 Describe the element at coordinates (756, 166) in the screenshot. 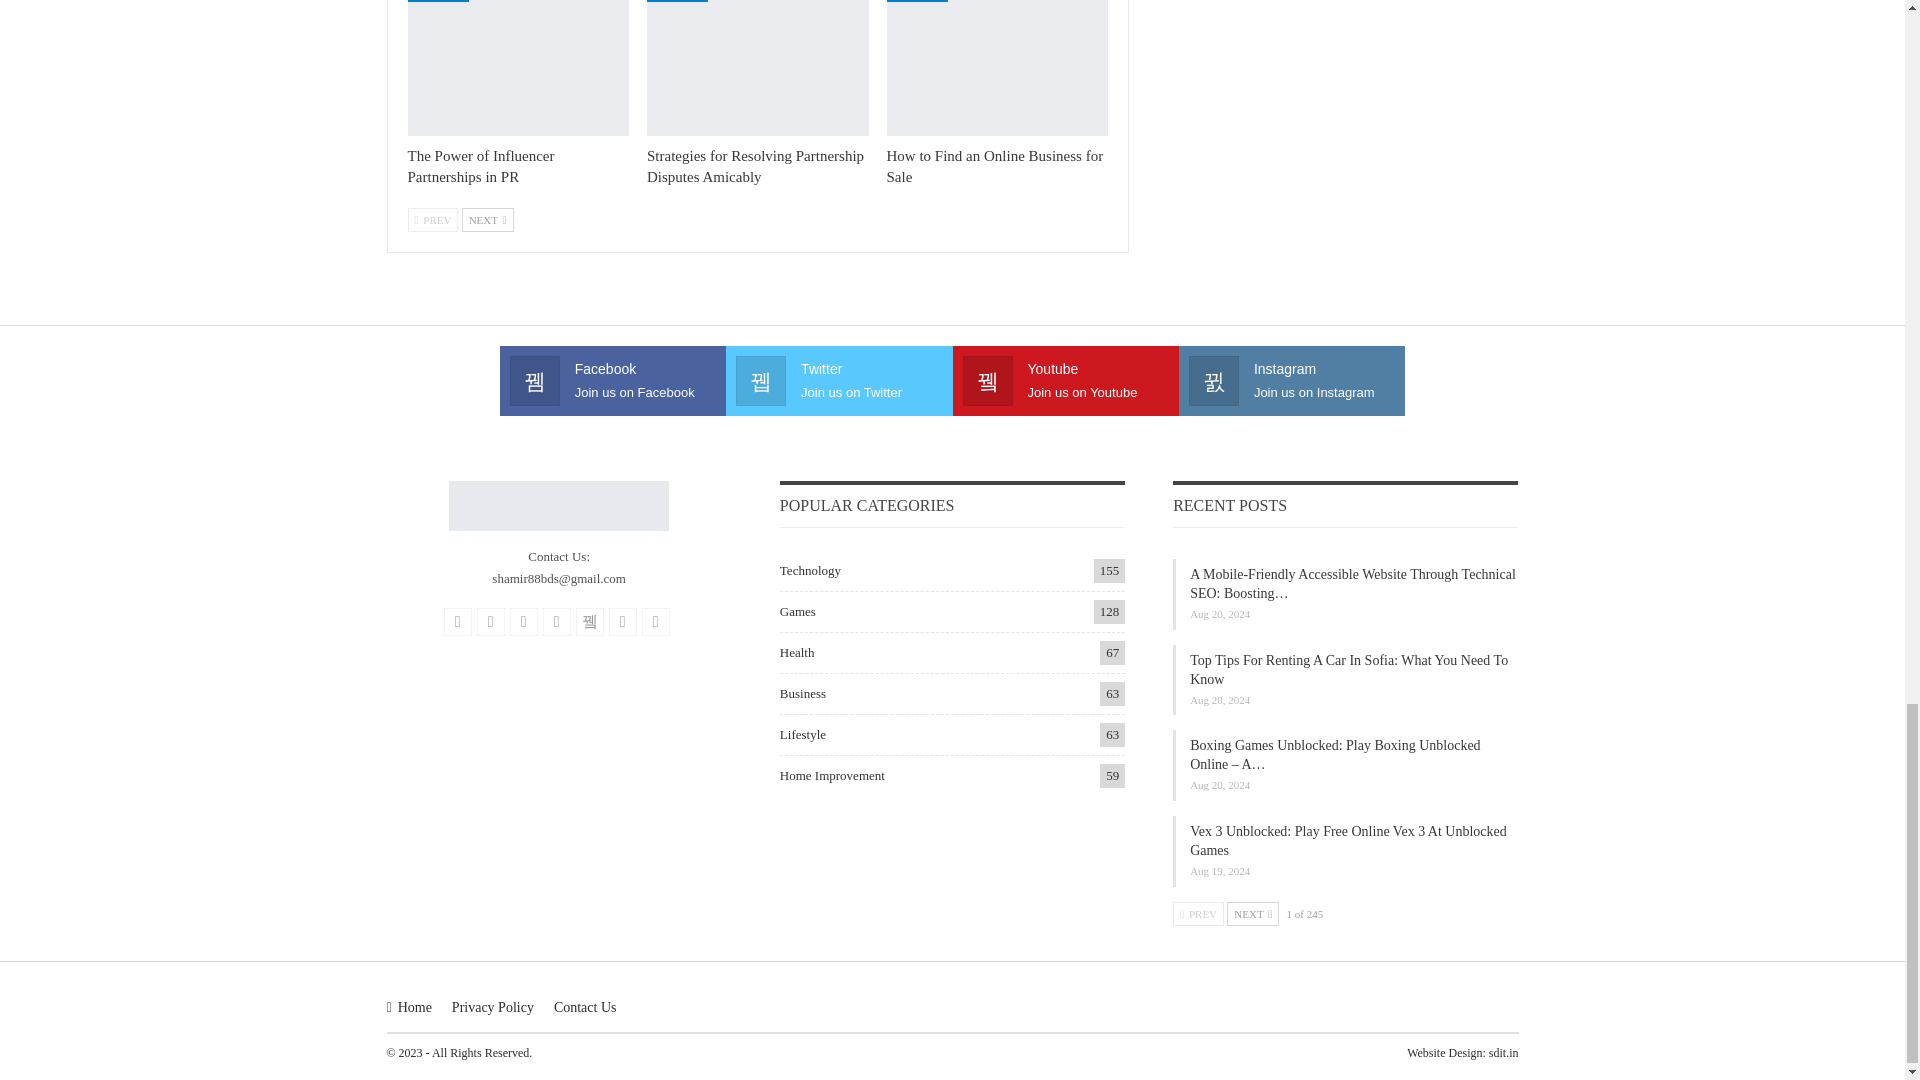

I see `Strategies for Resolving Partnership Disputes Amicably` at that location.